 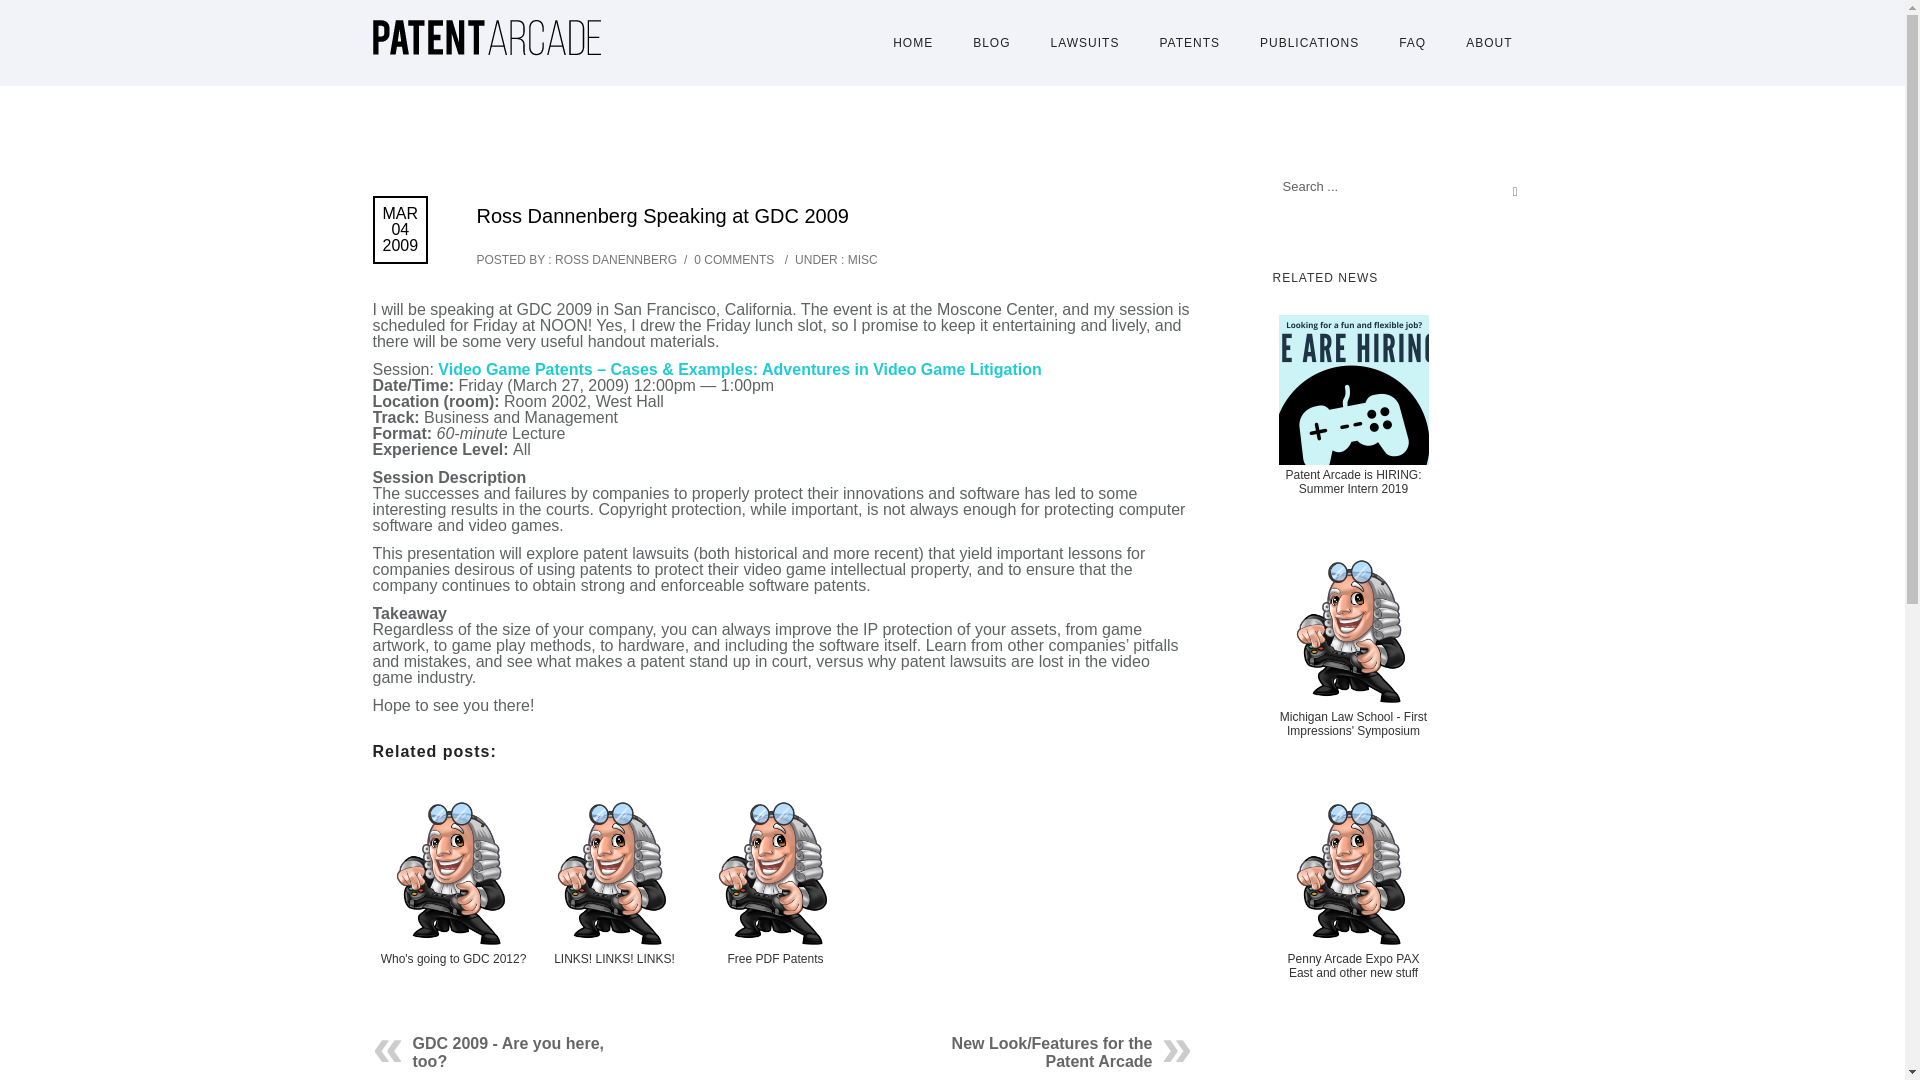 I want to click on PATENTS, so click(x=1189, y=42).